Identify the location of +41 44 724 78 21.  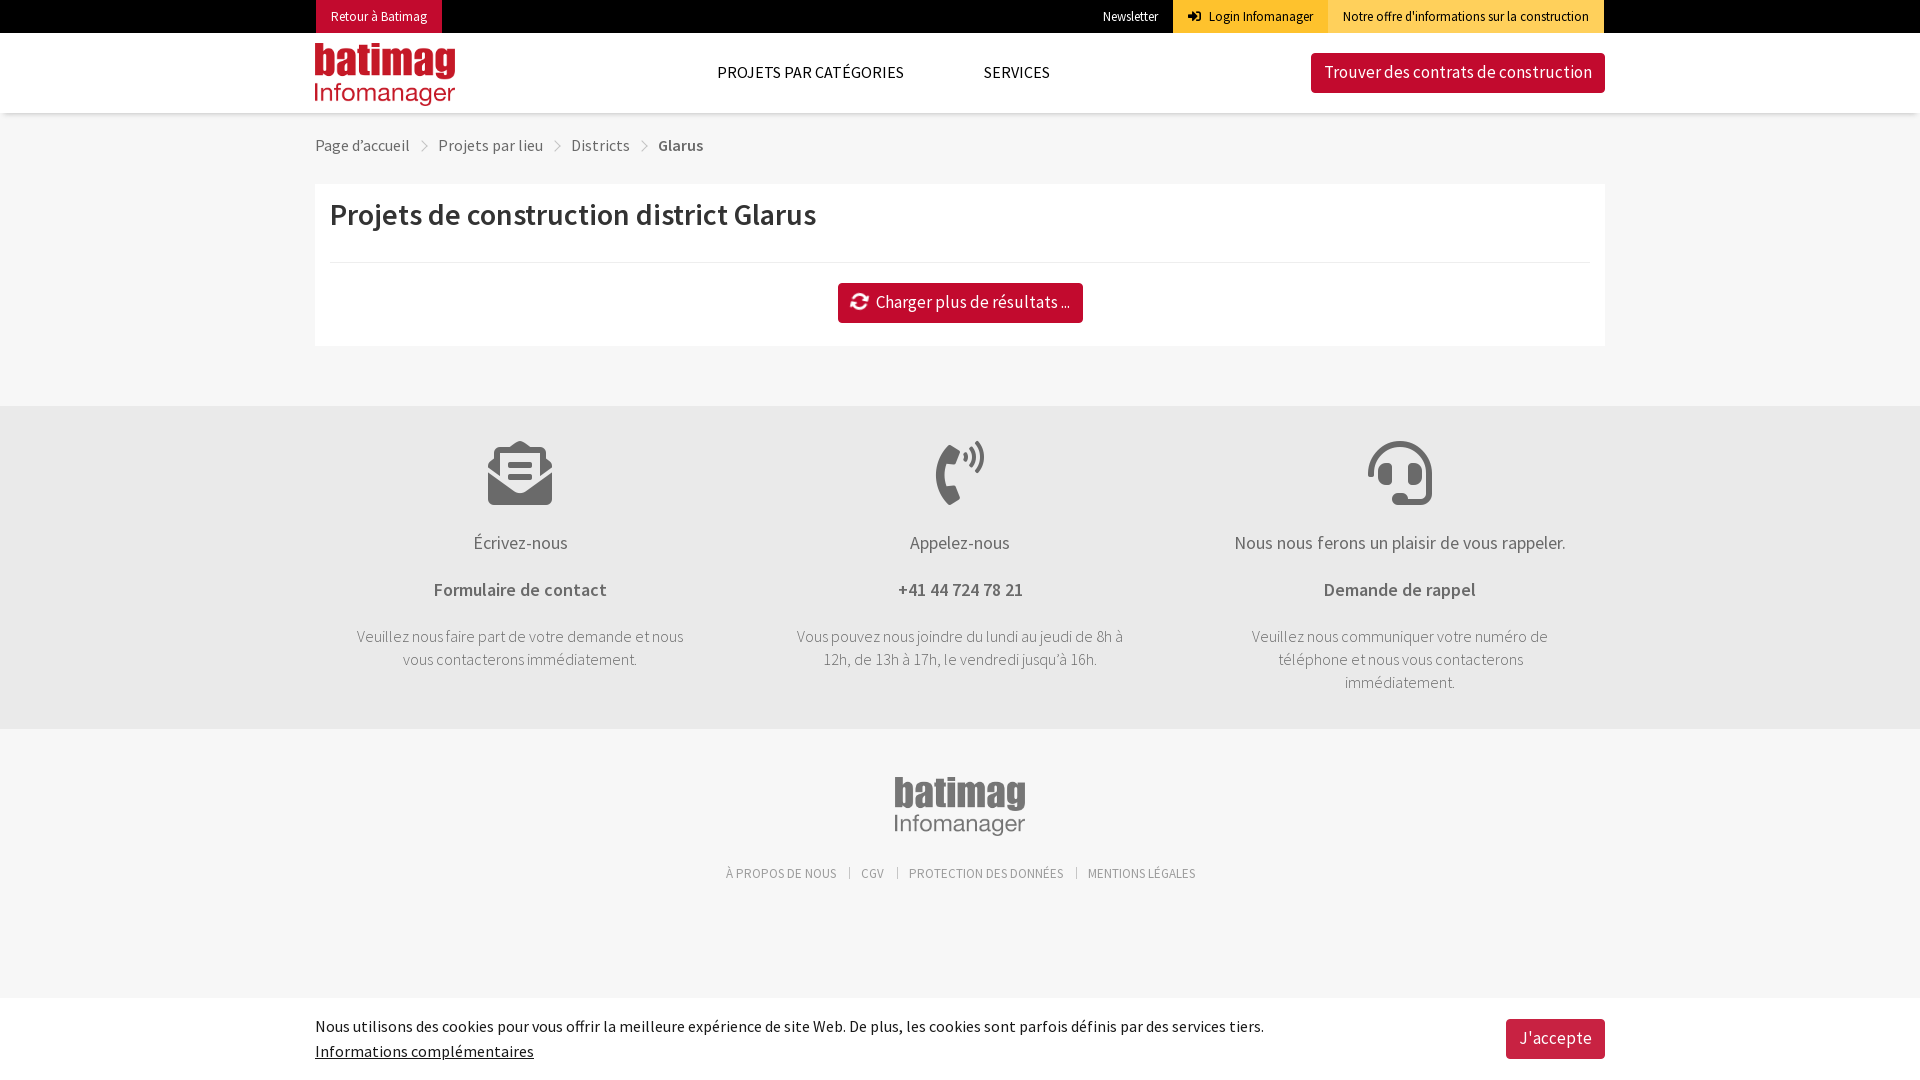
(960, 590).